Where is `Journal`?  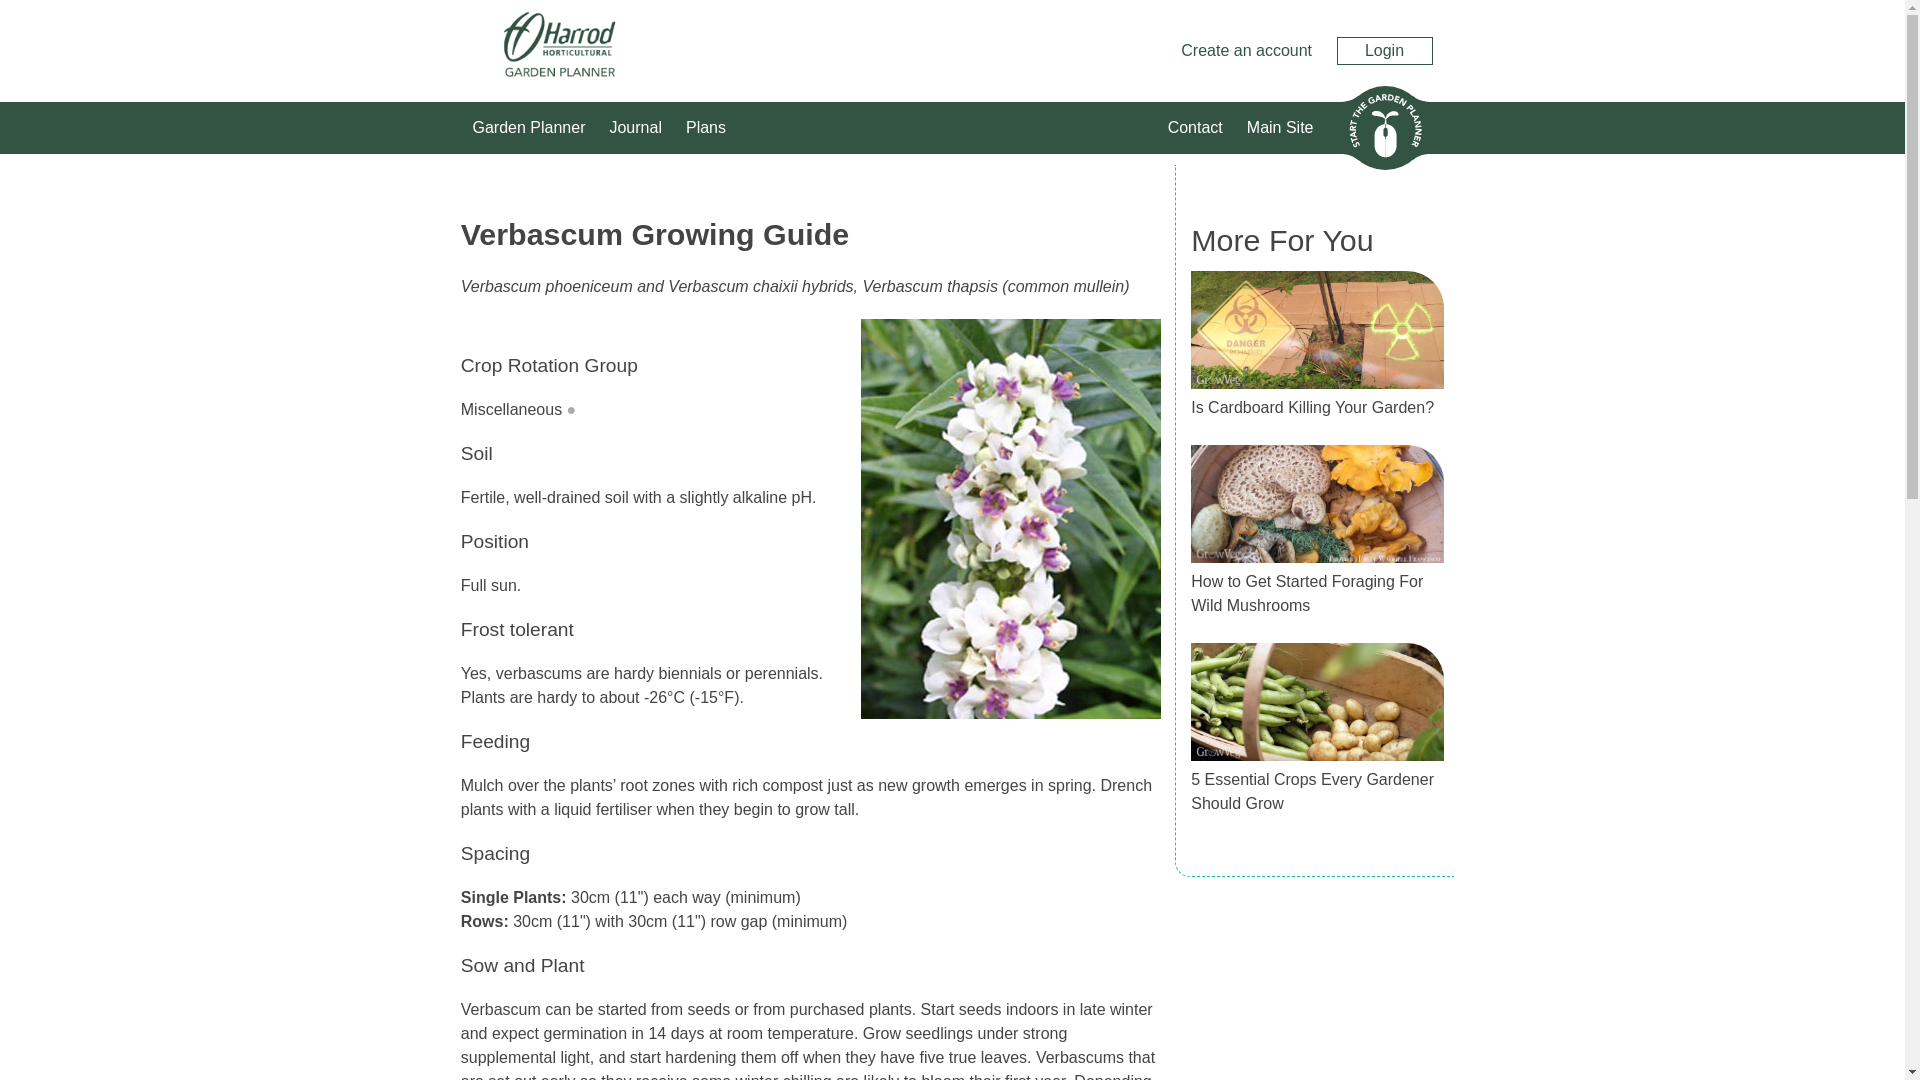
Journal is located at coordinates (634, 128).